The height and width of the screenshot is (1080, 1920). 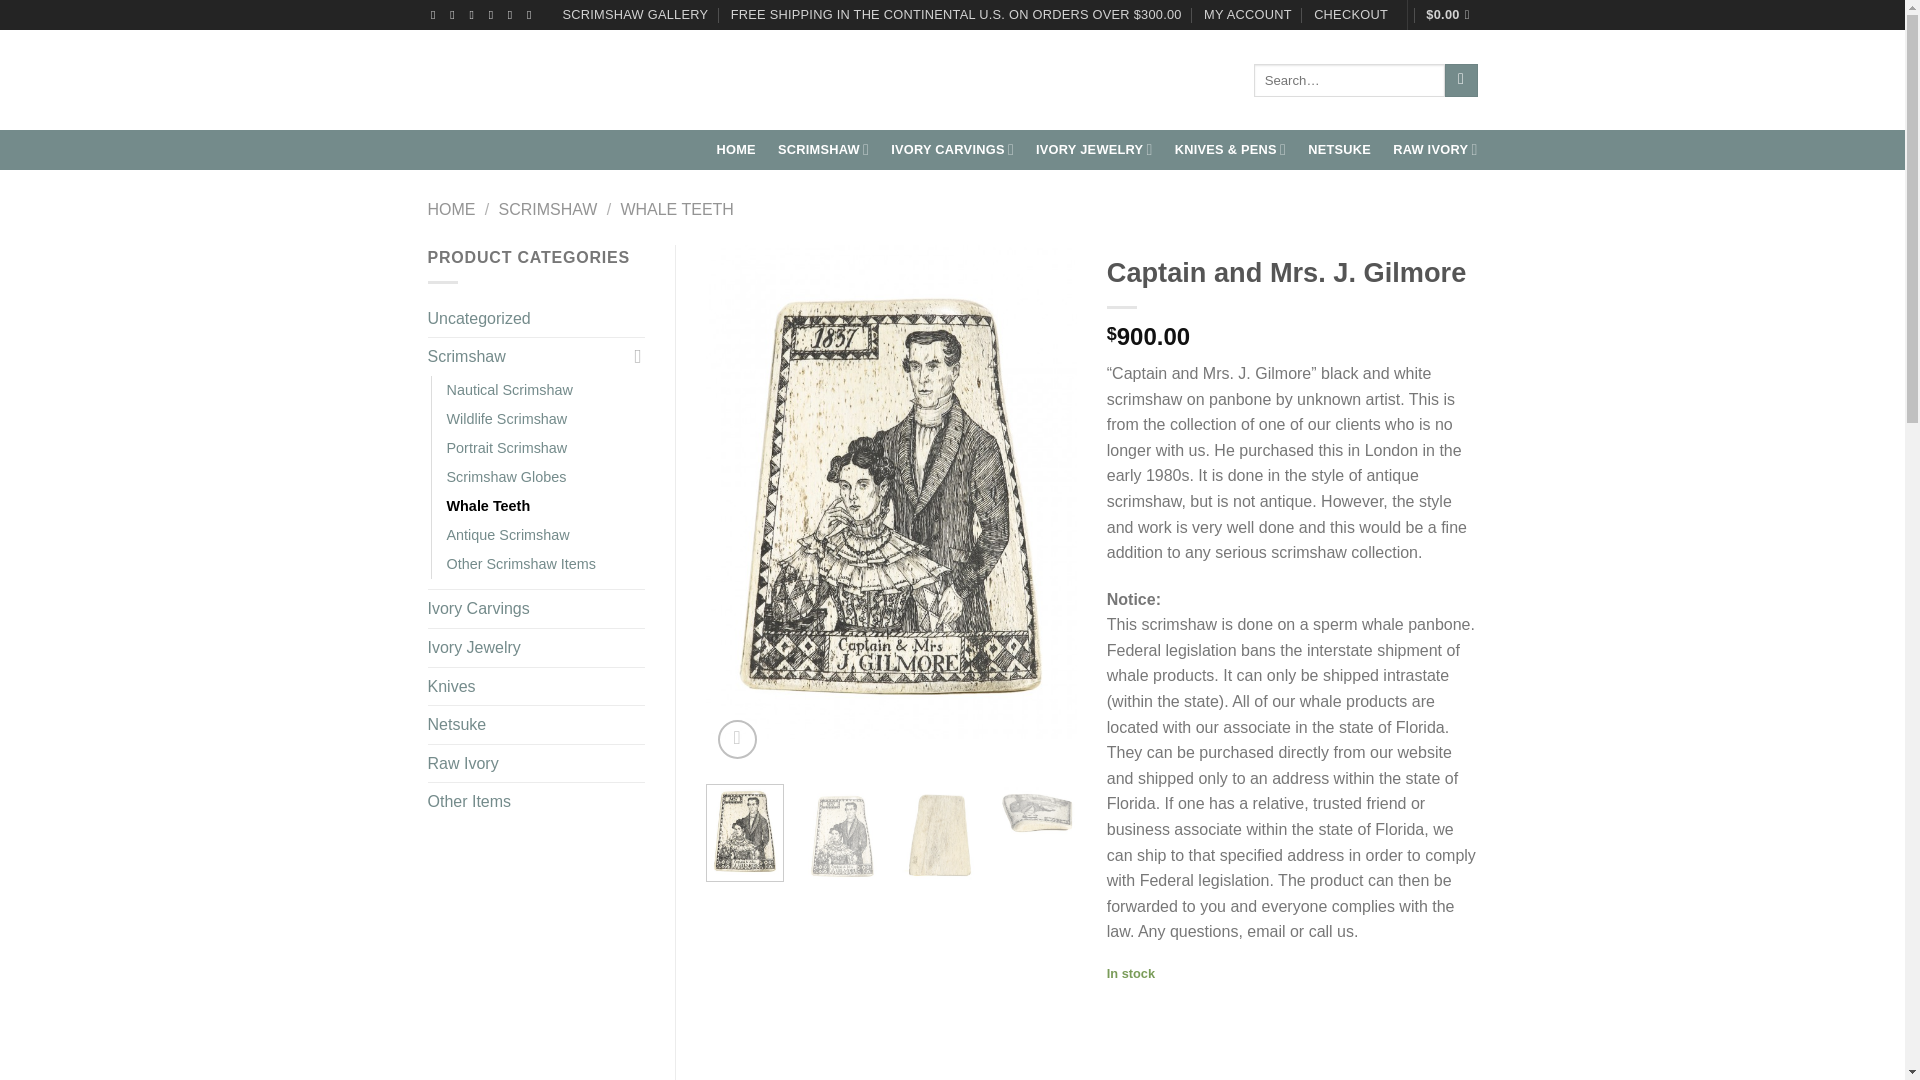 I want to click on MY ACCOUNT, so click(x=1248, y=15).